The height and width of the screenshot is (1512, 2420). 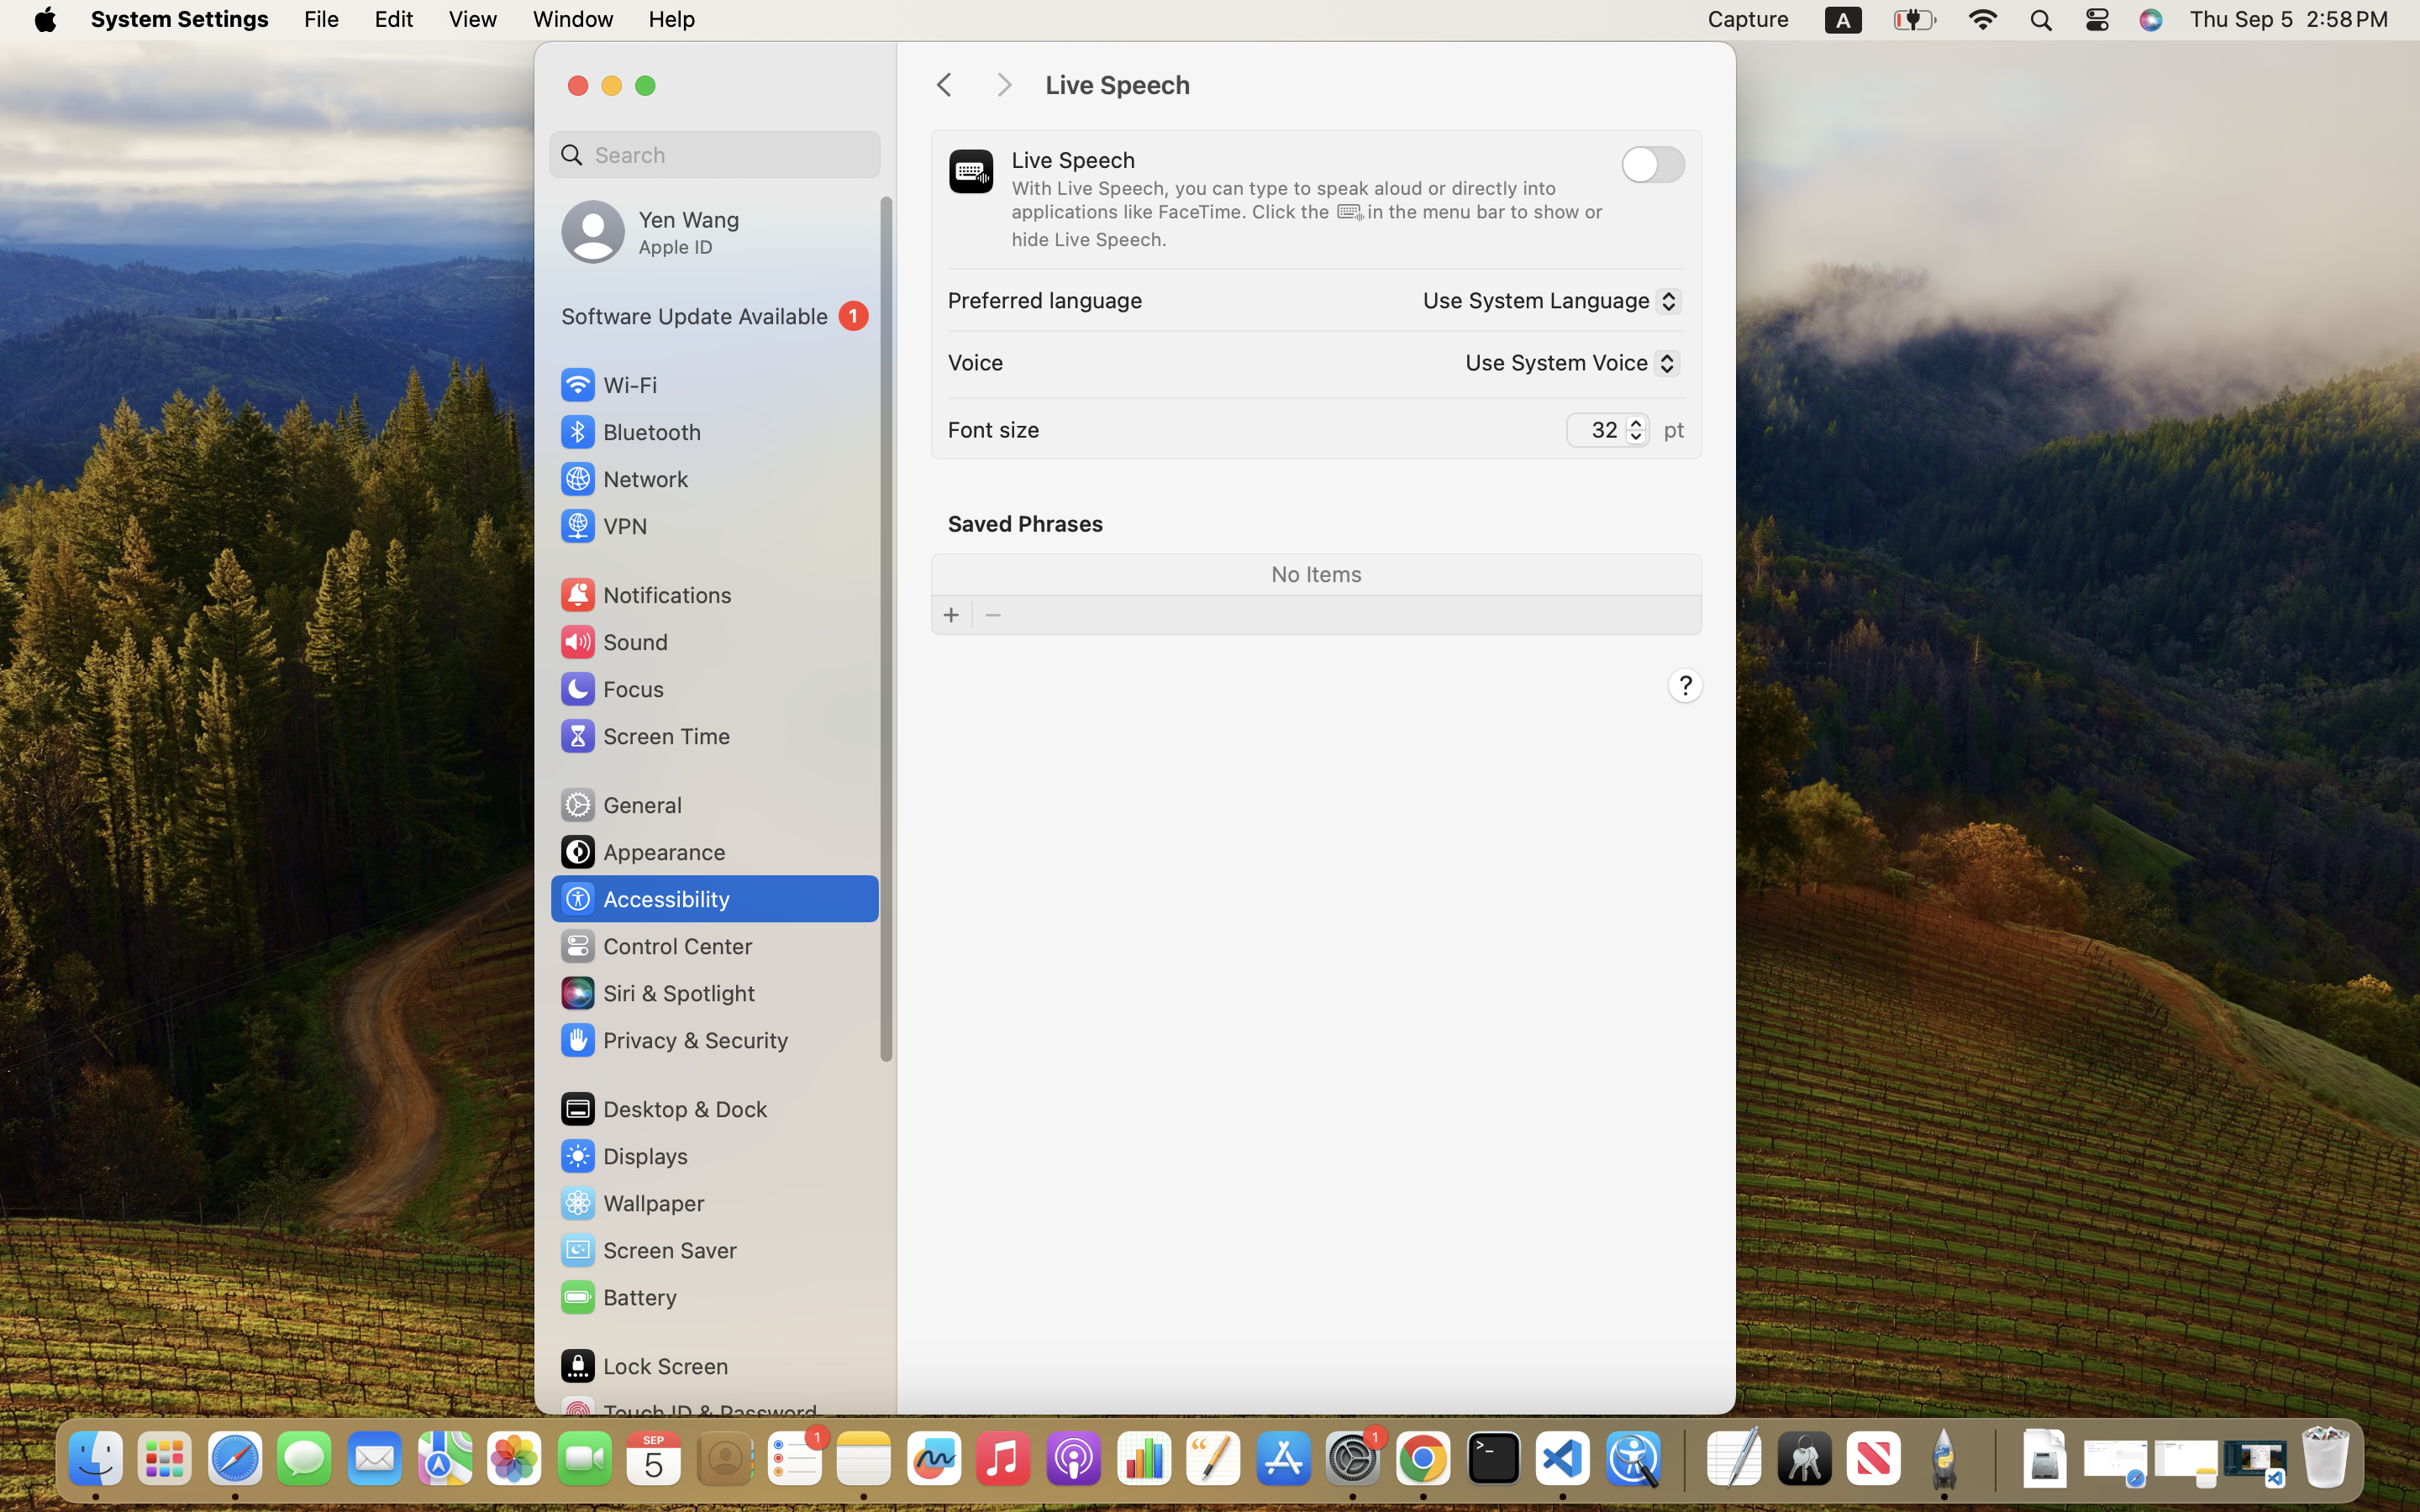 What do you see at coordinates (623, 1156) in the screenshot?
I see `Displays` at bounding box center [623, 1156].